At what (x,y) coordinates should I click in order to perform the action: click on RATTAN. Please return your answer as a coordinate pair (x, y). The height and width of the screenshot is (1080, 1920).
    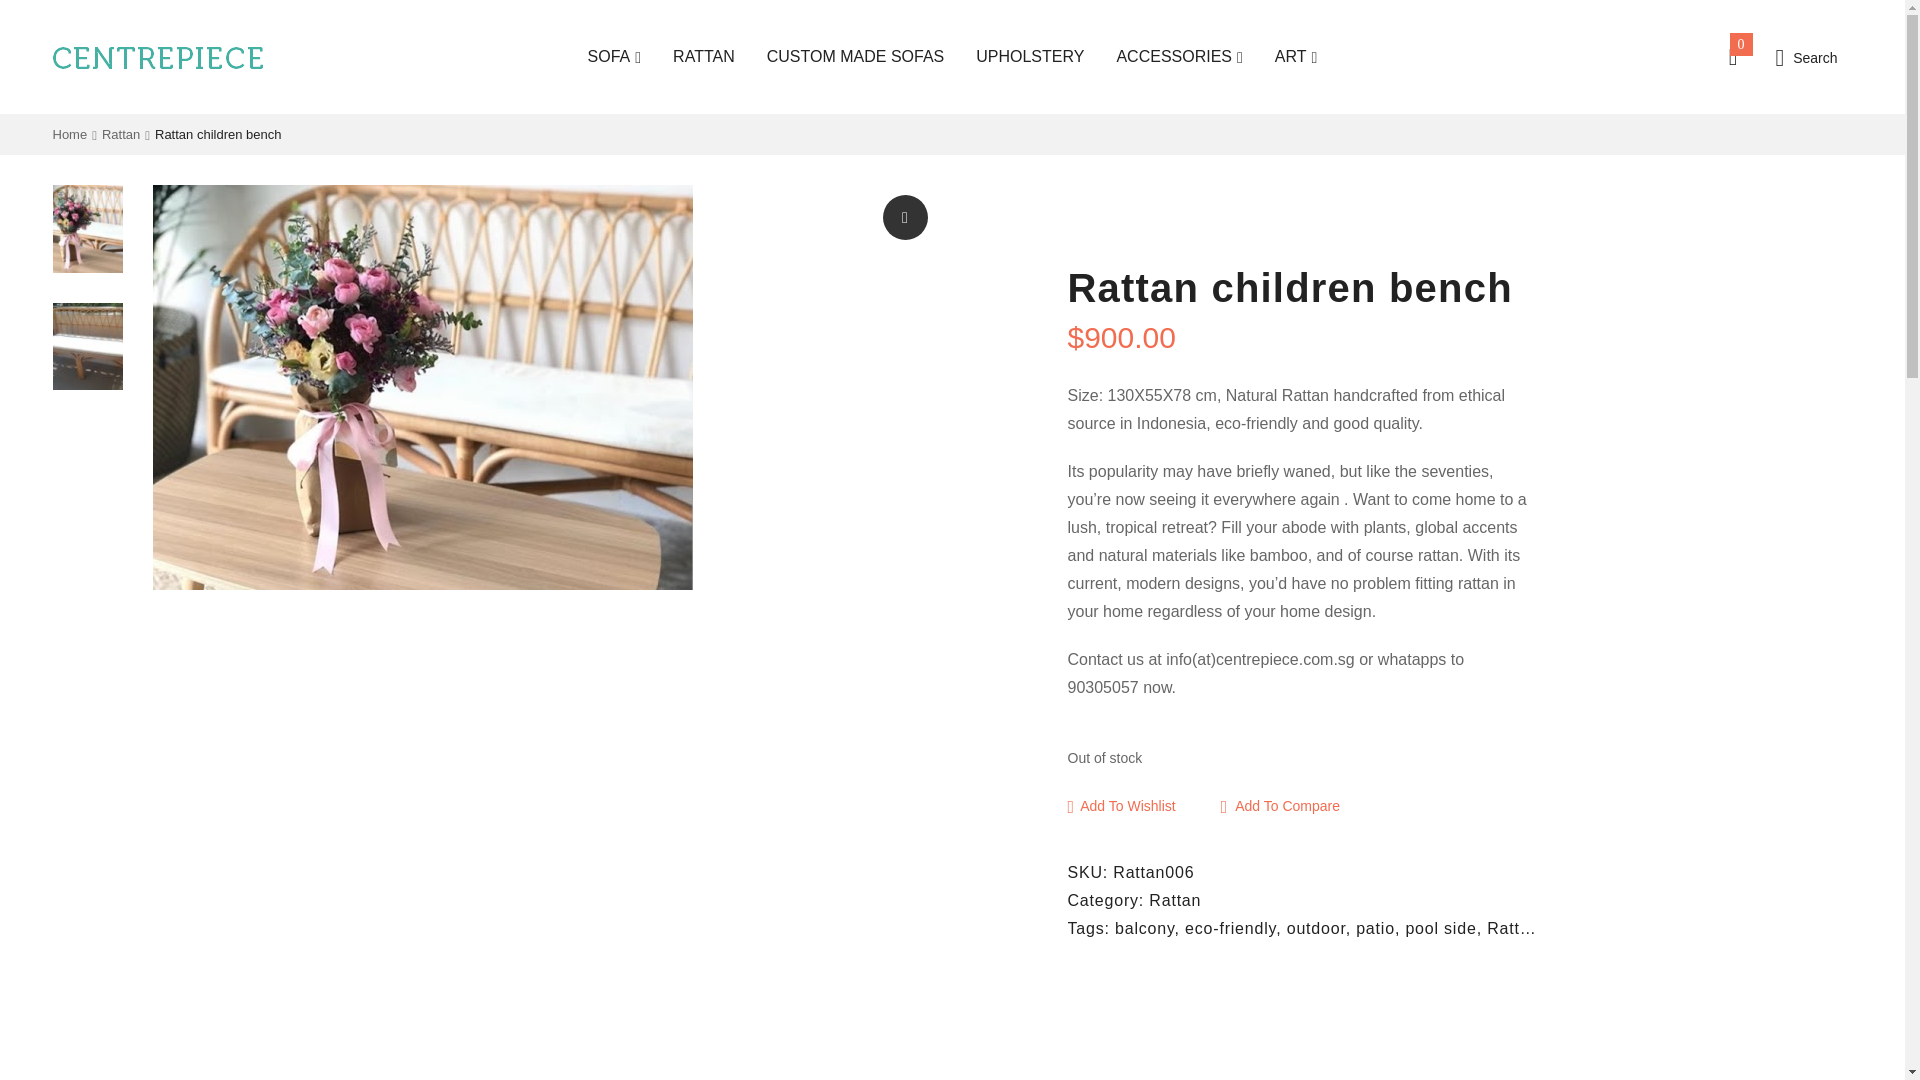
    Looking at the image, I should click on (704, 57).